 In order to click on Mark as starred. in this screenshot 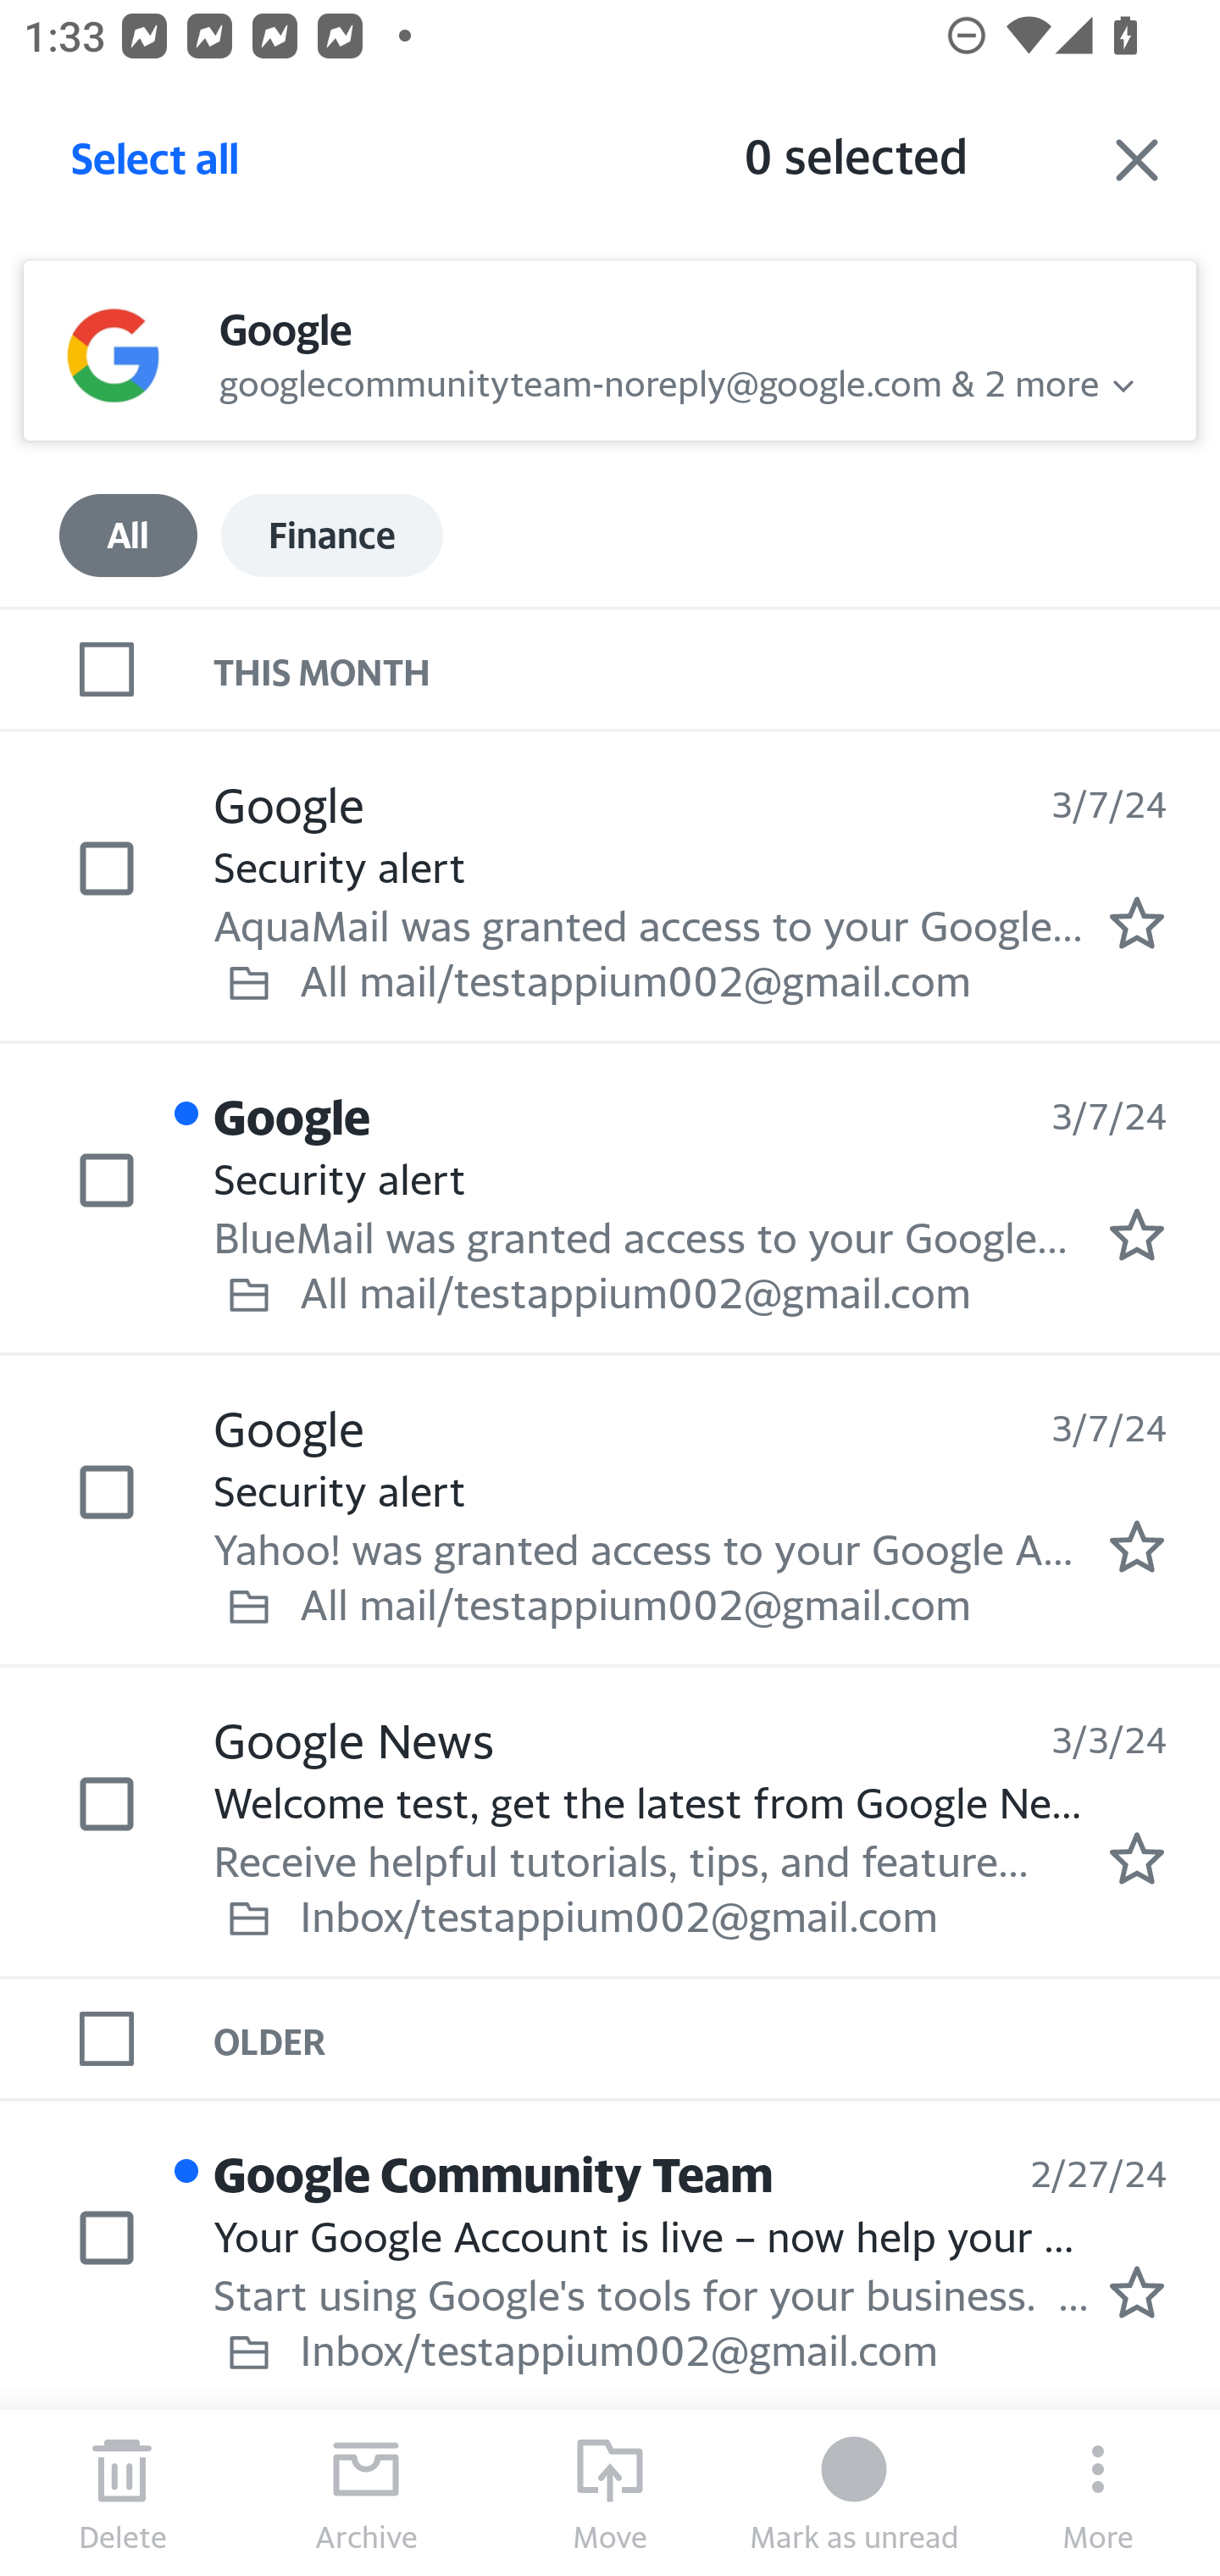, I will do `click(1137, 1858)`.